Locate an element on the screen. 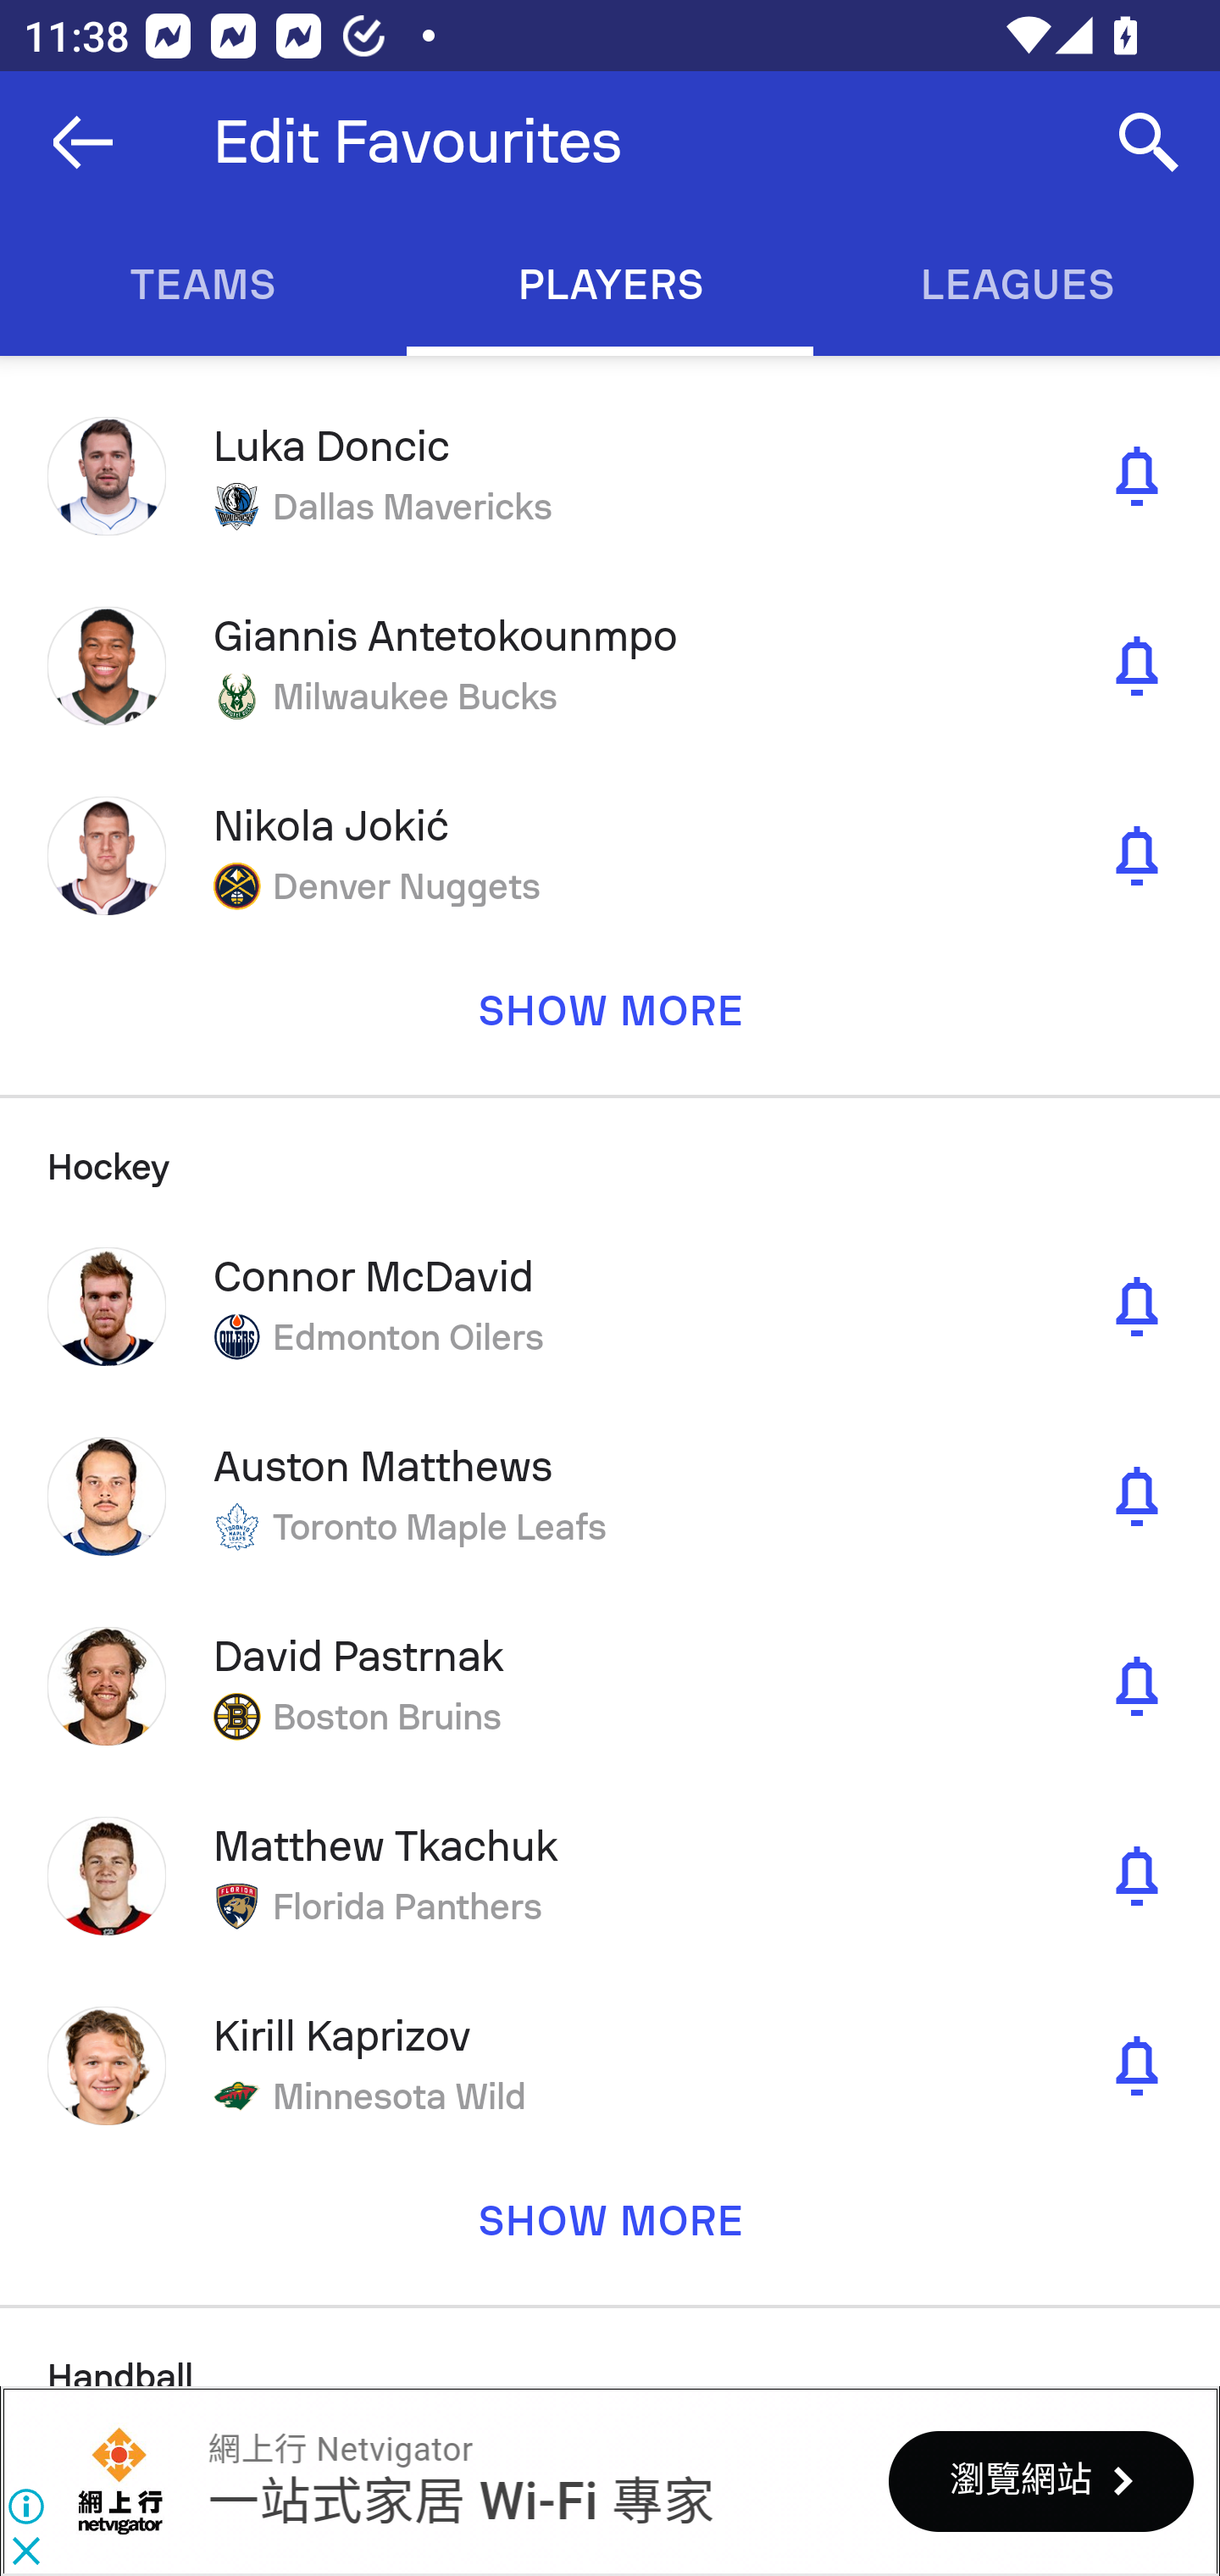 This screenshot has width=1220, height=2576. Giannis Antetokounmpo Milwaukee Bucks is located at coordinates (610, 665).